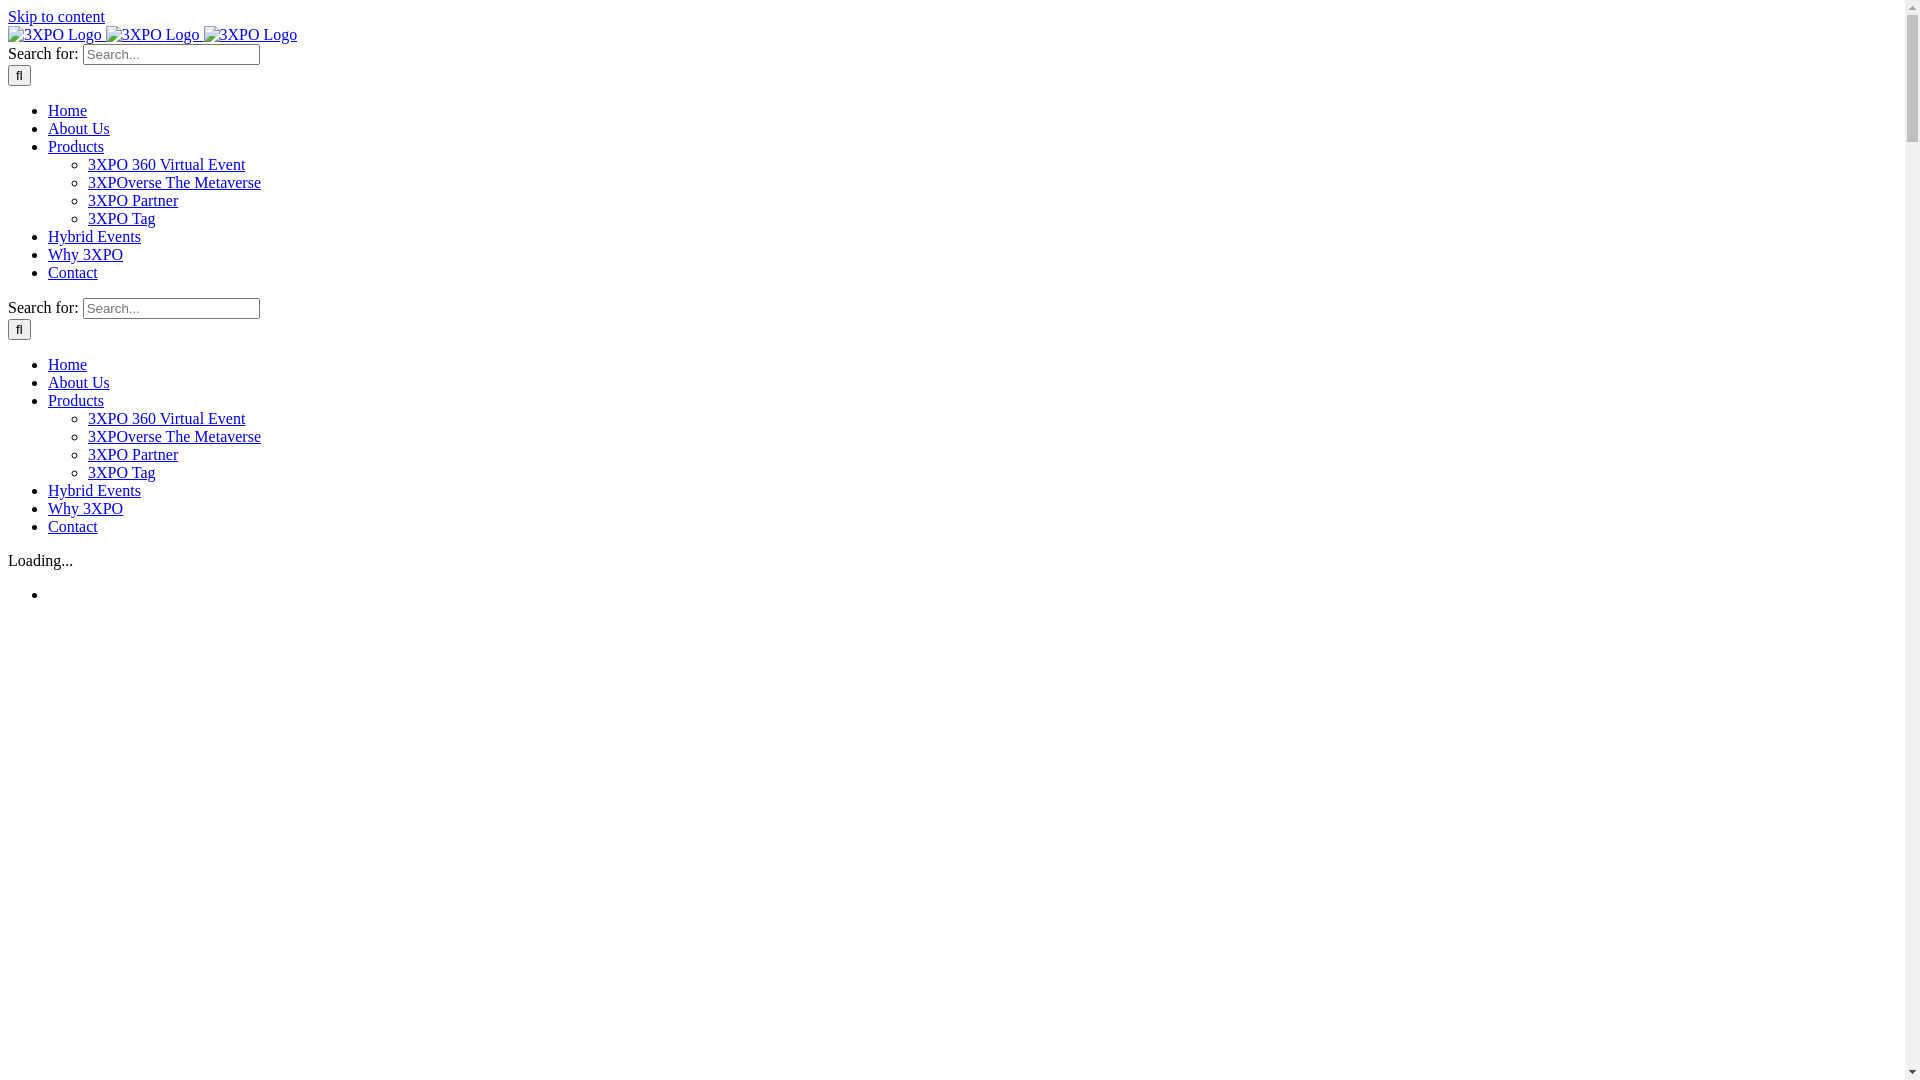 The height and width of the screenshot is (1080, 1920). Describe the element at coordinates (79, 128) in the screenshot. I see `About Us` at that location.